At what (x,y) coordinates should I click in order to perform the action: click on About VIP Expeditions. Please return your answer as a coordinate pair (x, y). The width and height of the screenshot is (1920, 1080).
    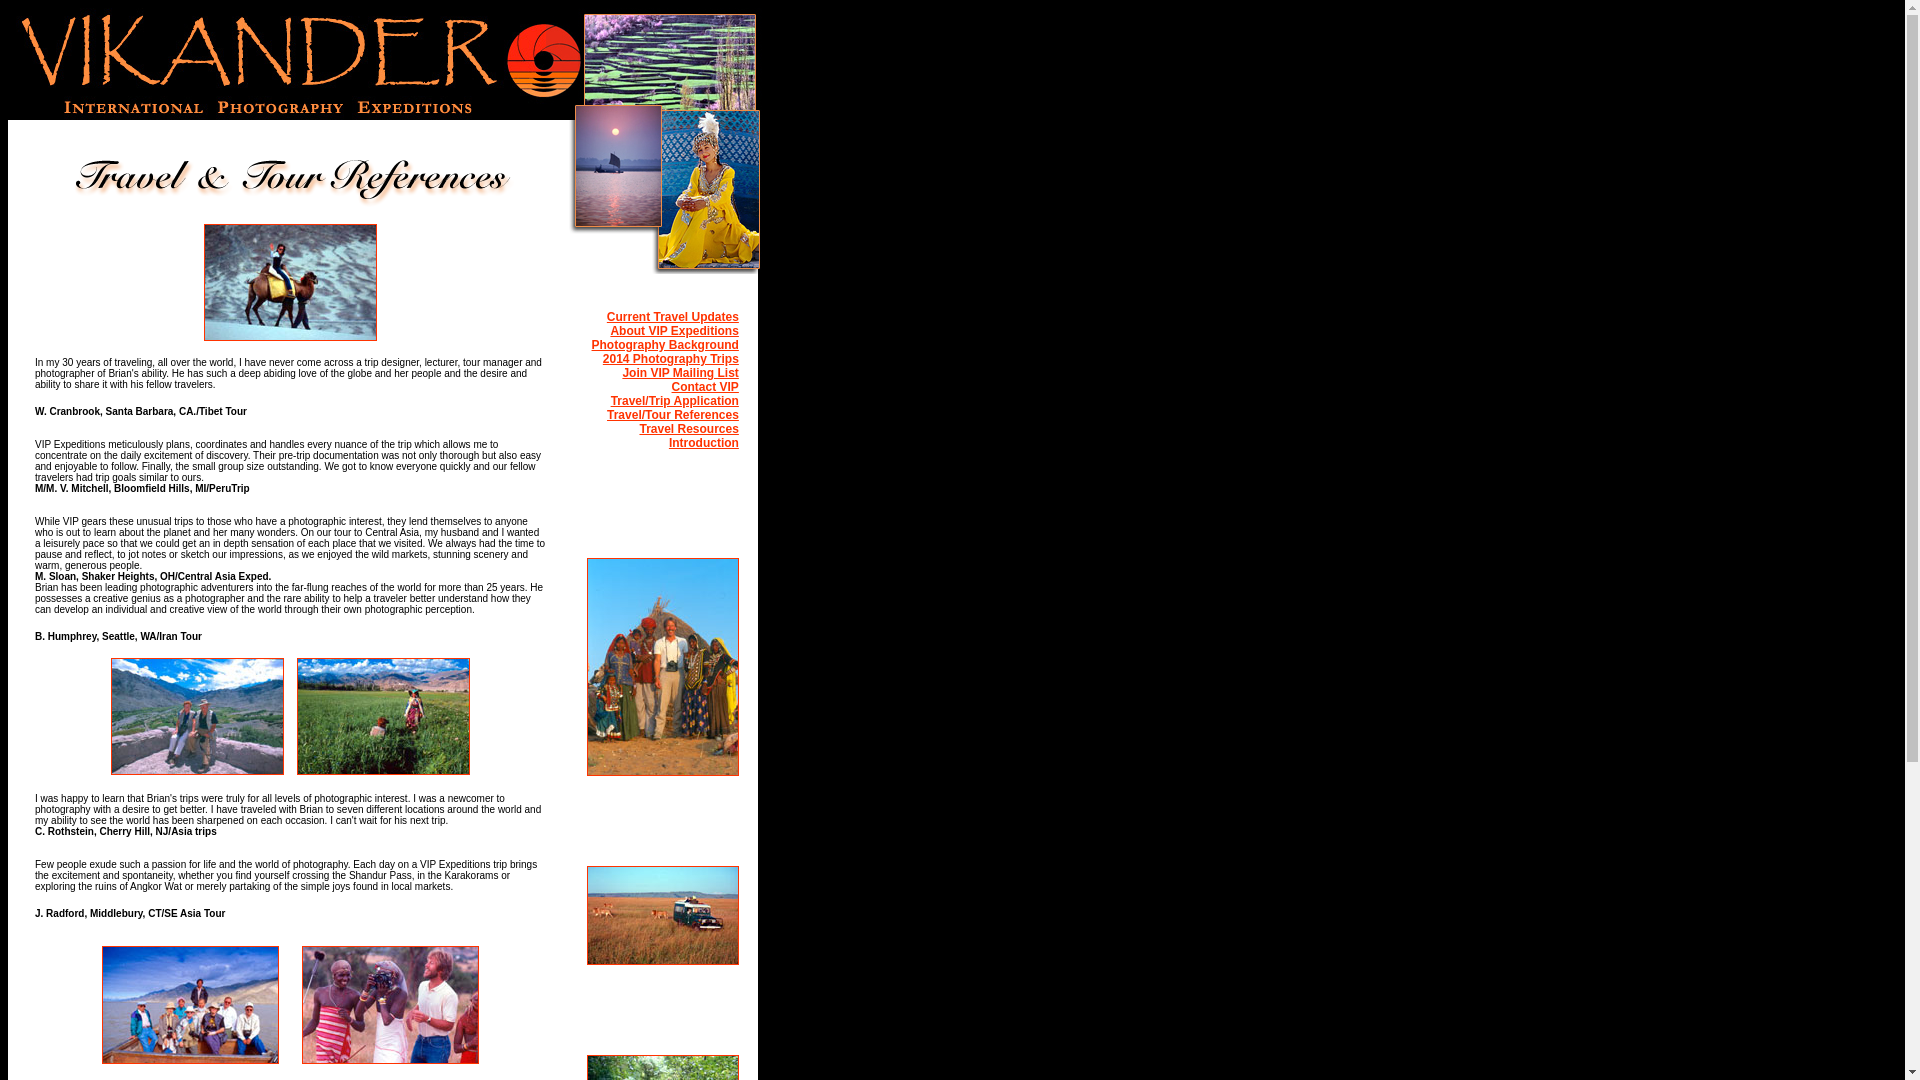
    Looking at the image, I should click on (674, 331).